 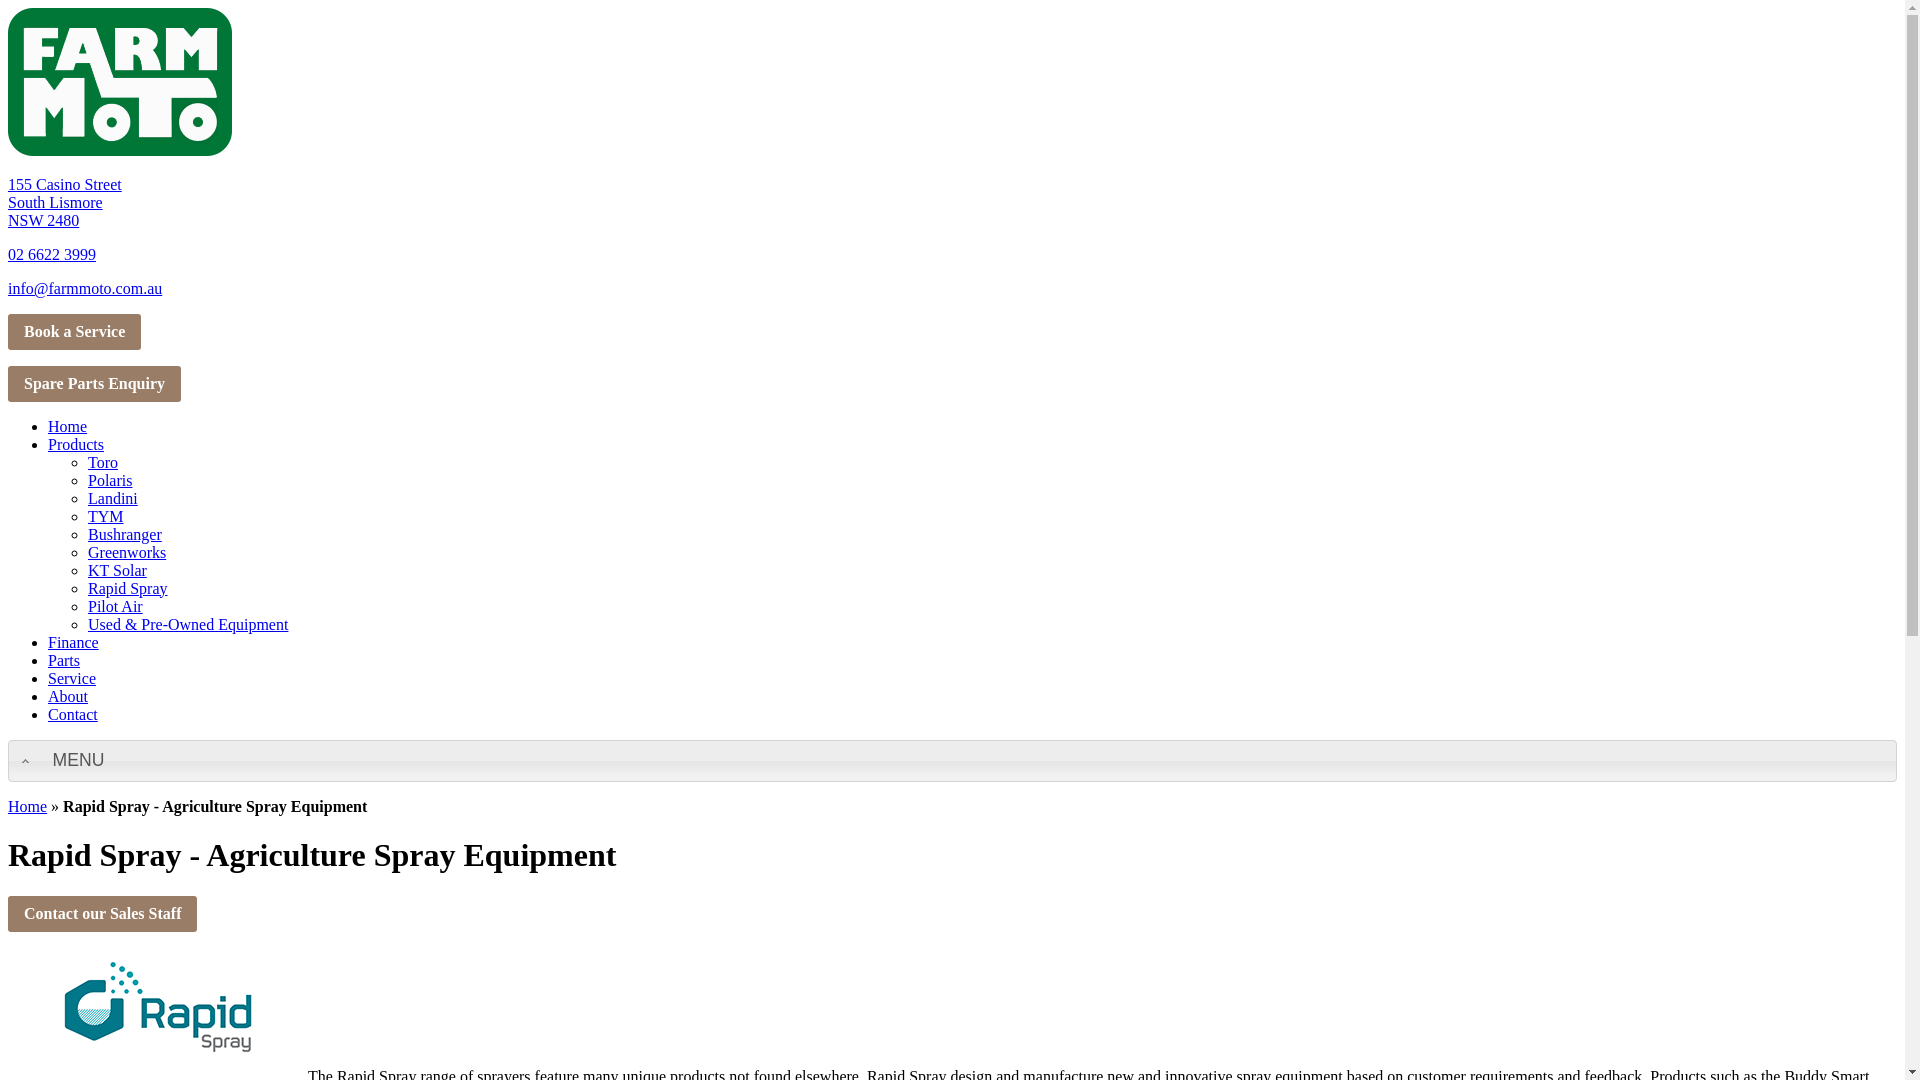 What do you see at coordinates (72, 678) in the screenshot?
I see `Service` at bounding box center [72, 678].